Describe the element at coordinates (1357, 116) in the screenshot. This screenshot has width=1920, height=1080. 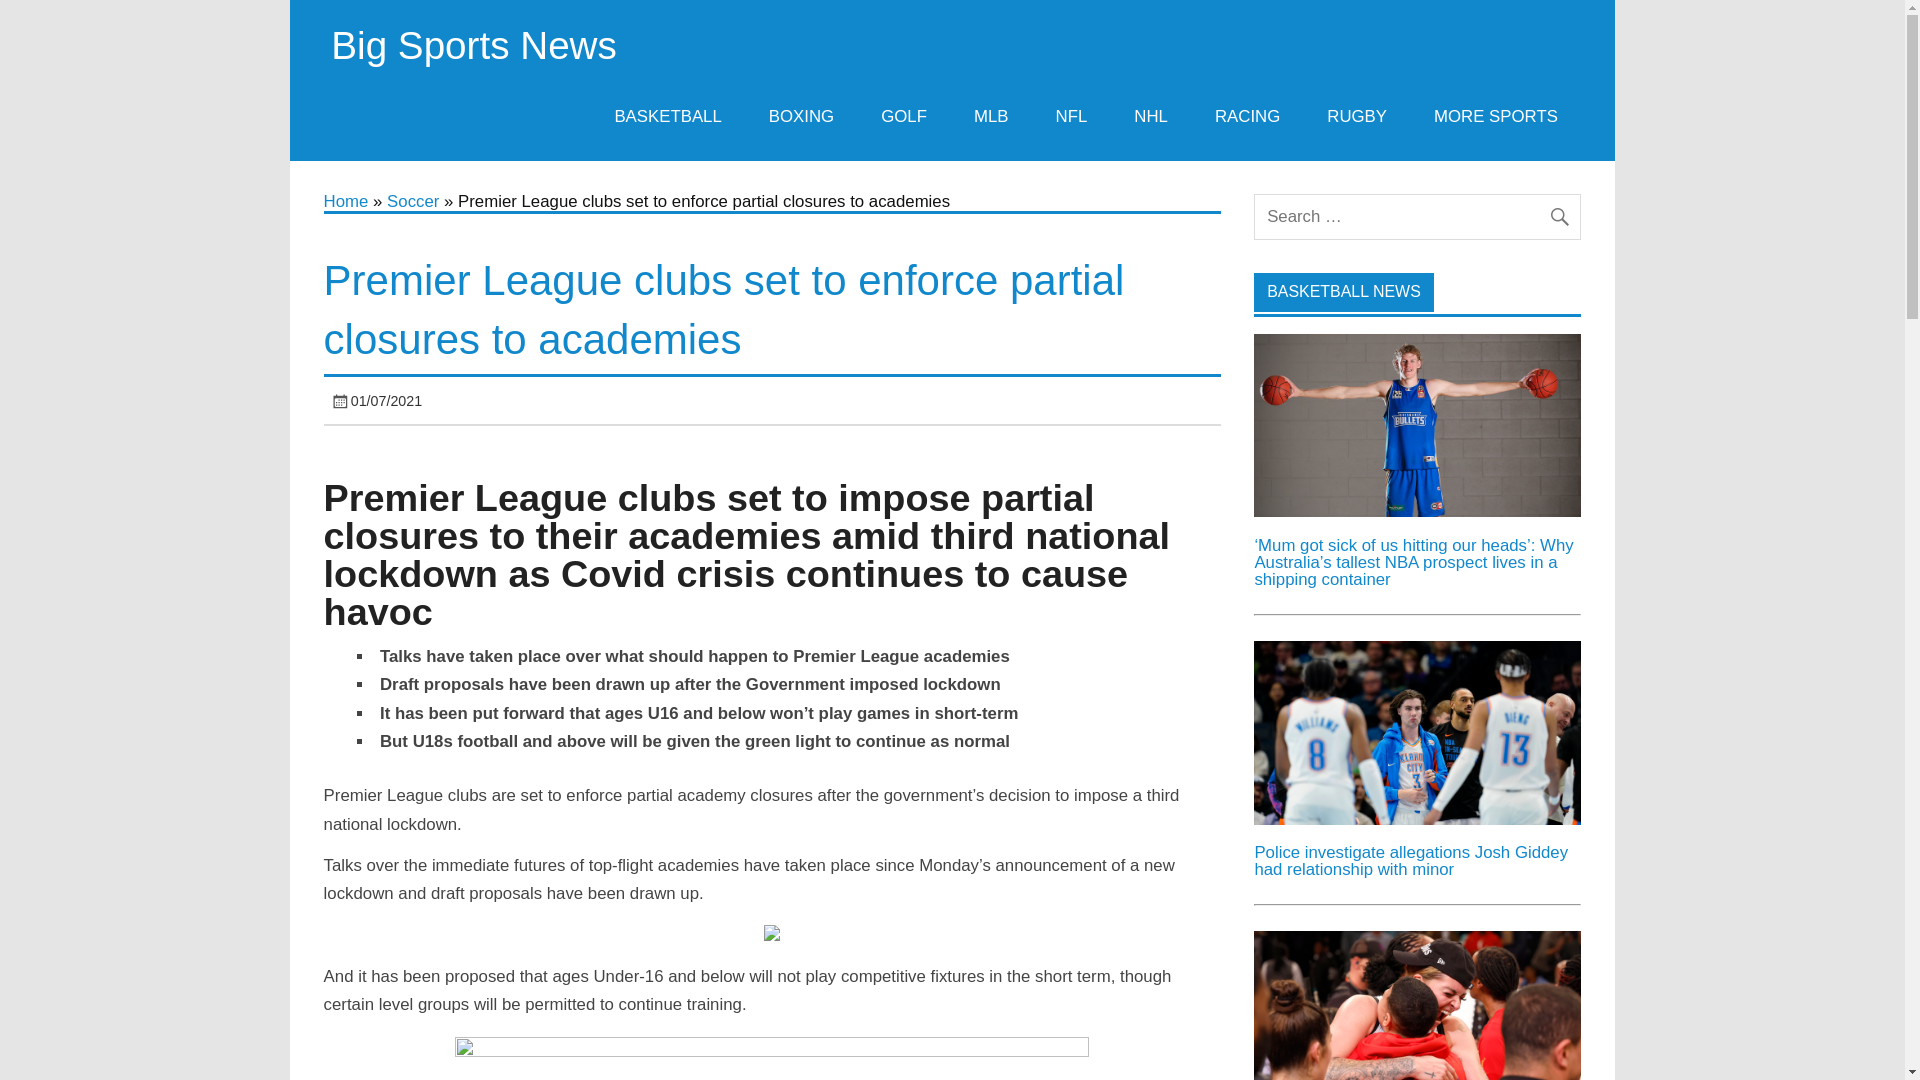
I see `RUGBY` at that location.